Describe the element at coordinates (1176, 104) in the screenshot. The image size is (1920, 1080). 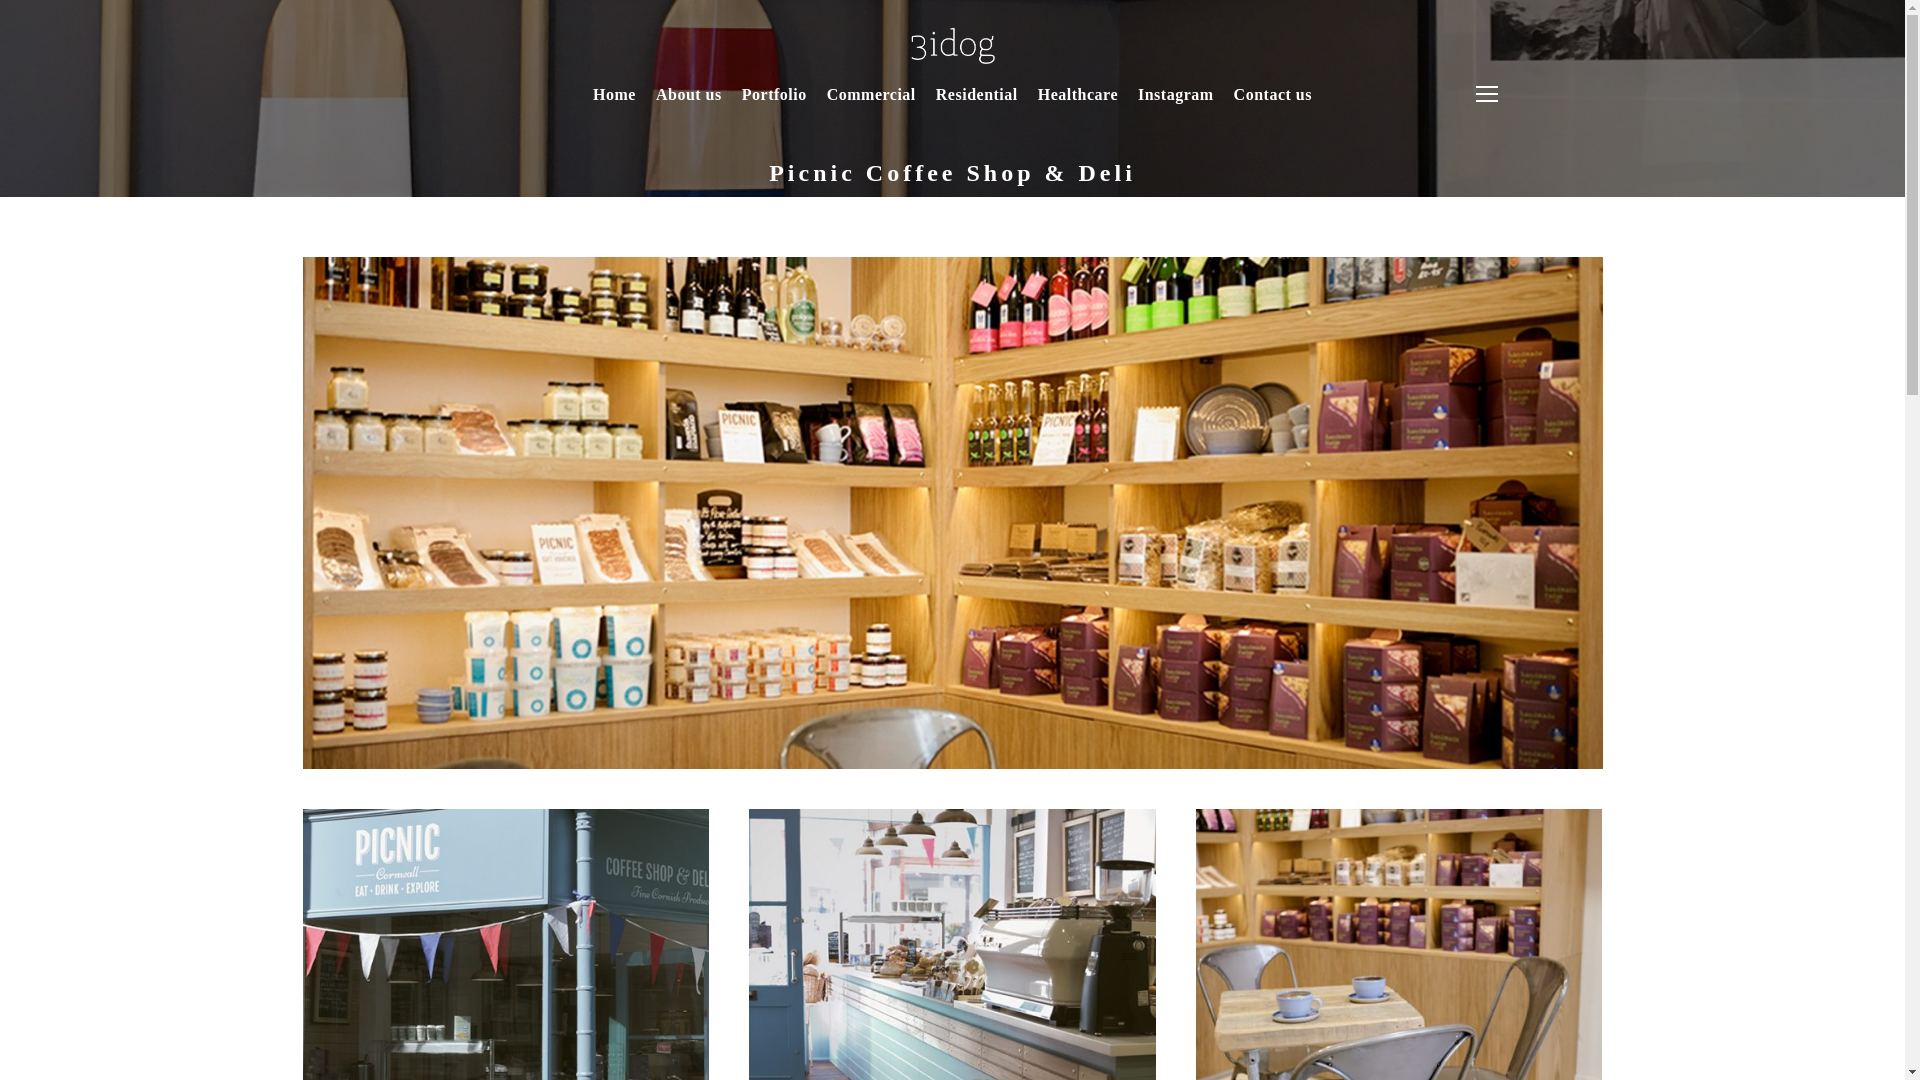
I see `Instagram` at that location.